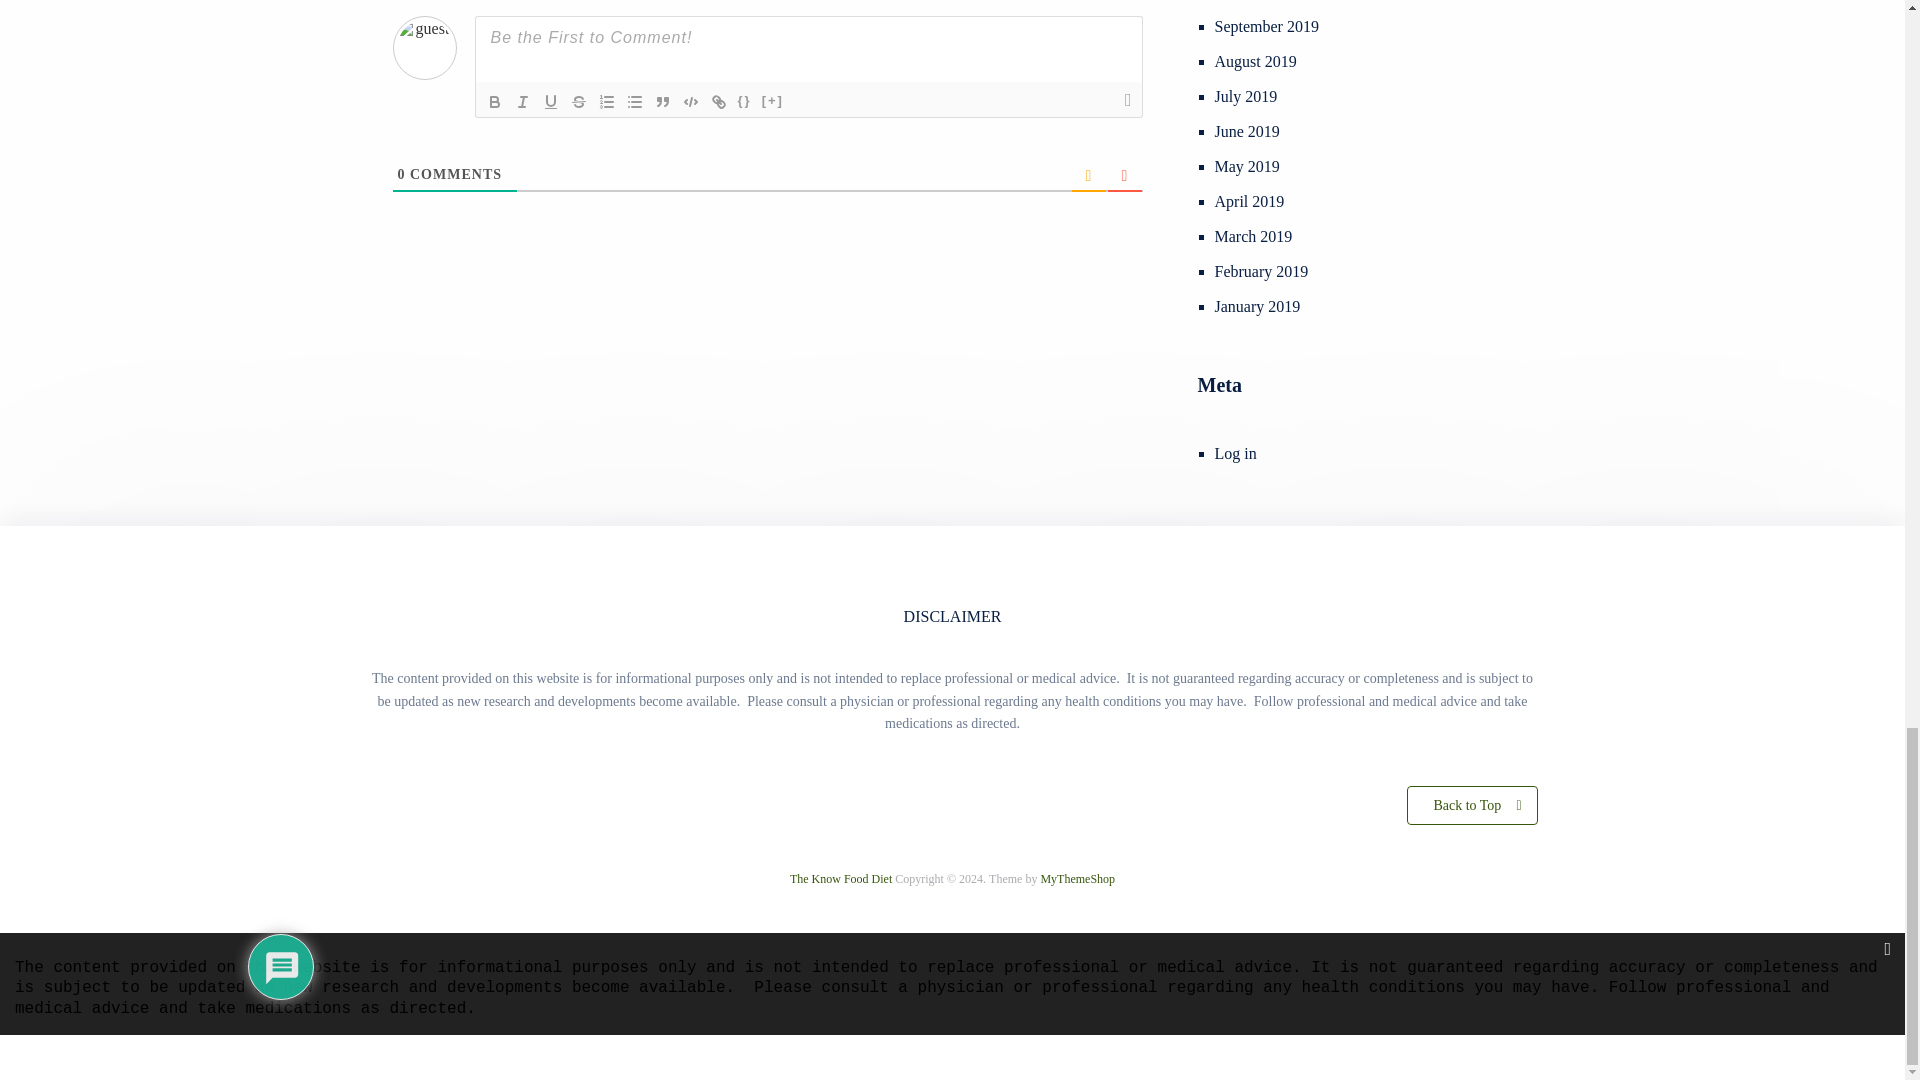 The image size is (1920, 1080). Describe the element at coordinates (772, 102) in the screenshot. I see `Spoiler` at that location.